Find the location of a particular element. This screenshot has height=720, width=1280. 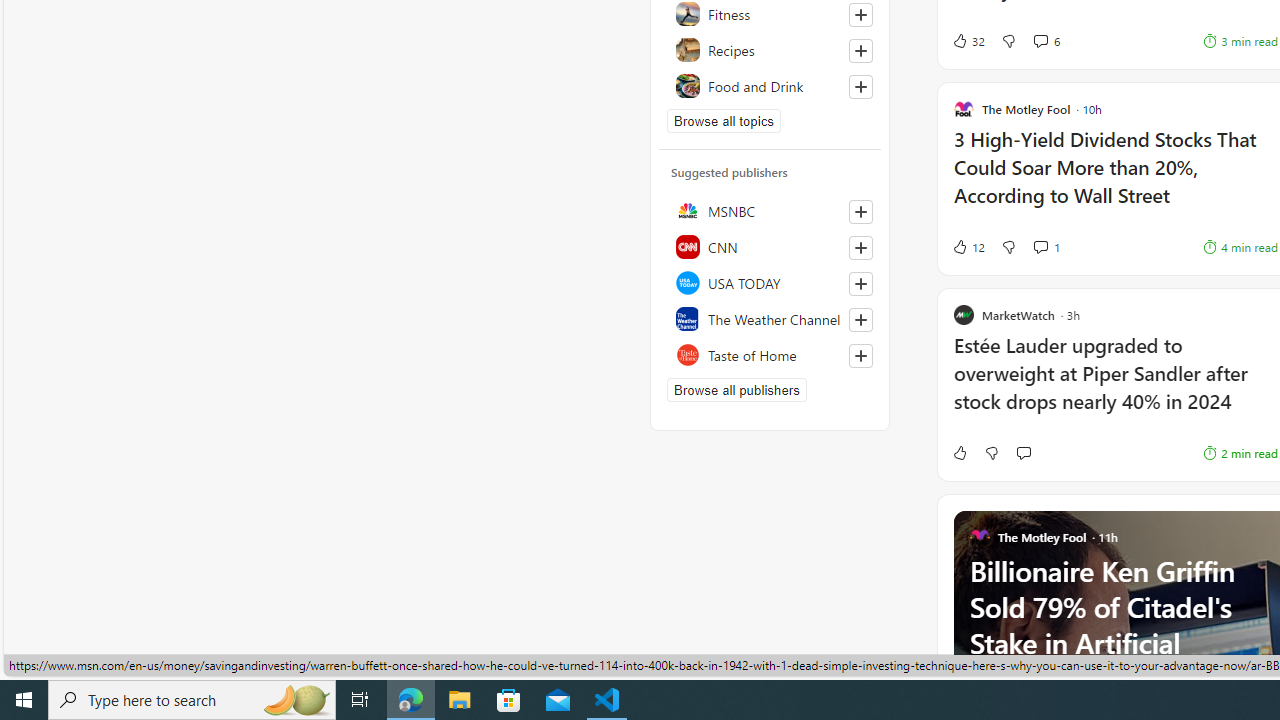

Dislike is located at coordinates (992, 452).